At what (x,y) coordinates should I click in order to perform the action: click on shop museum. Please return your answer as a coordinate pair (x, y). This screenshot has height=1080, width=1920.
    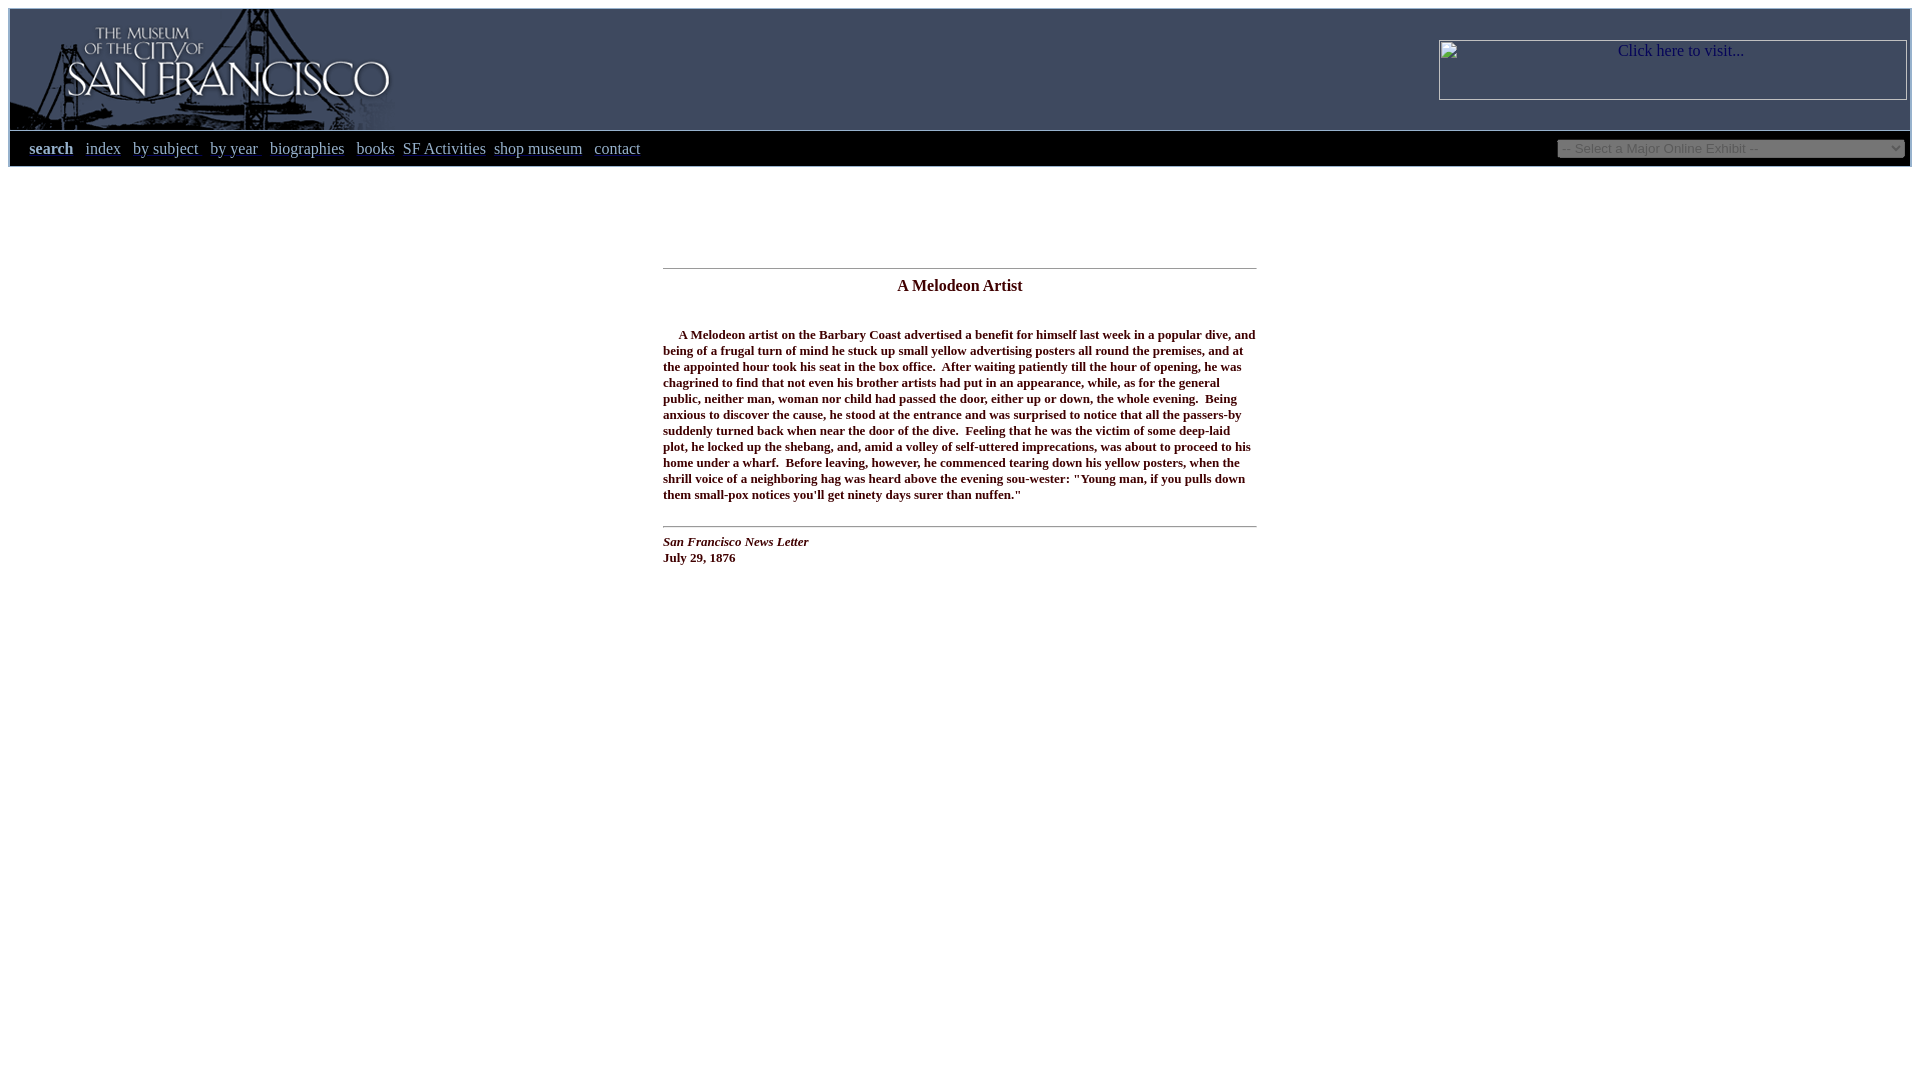
    Looking at the image, I should click on (537, 148).